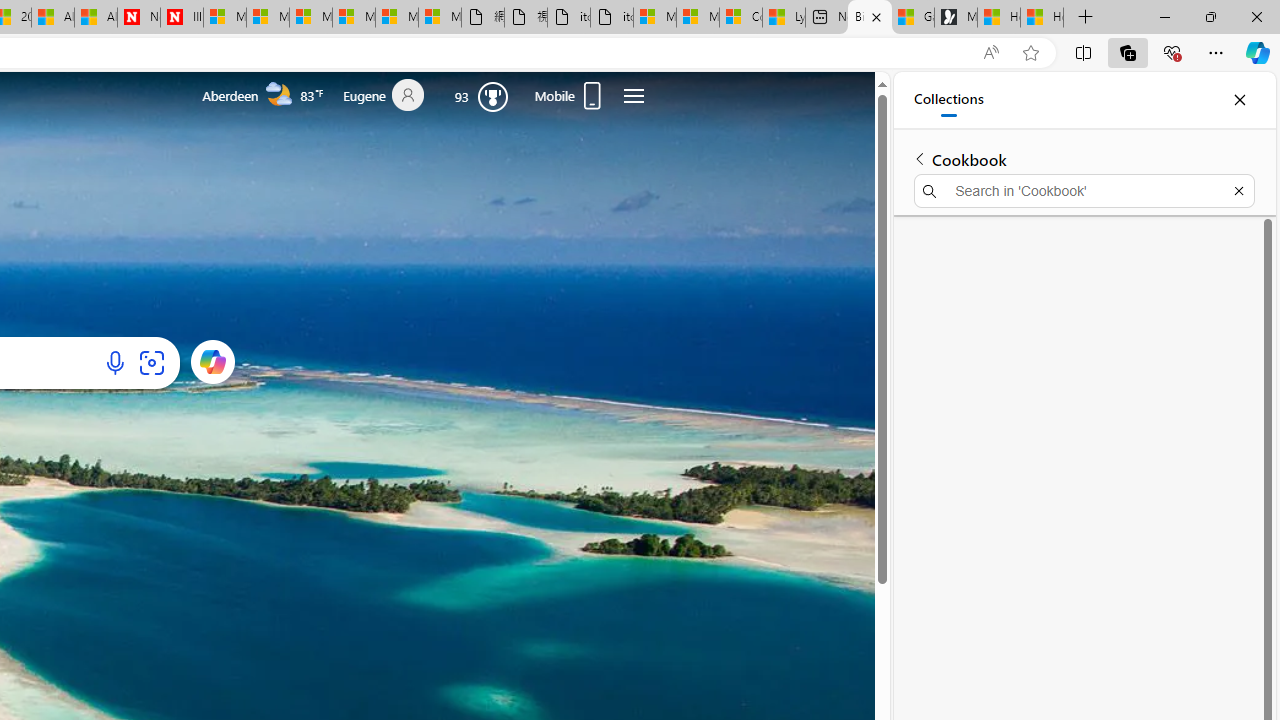 Image resolution: width=1280 pixels, height=720 pixels. What do you see at coordinates (392, 96) in the screenshot?
I see `Eugene` at bounding box center [392, 96].